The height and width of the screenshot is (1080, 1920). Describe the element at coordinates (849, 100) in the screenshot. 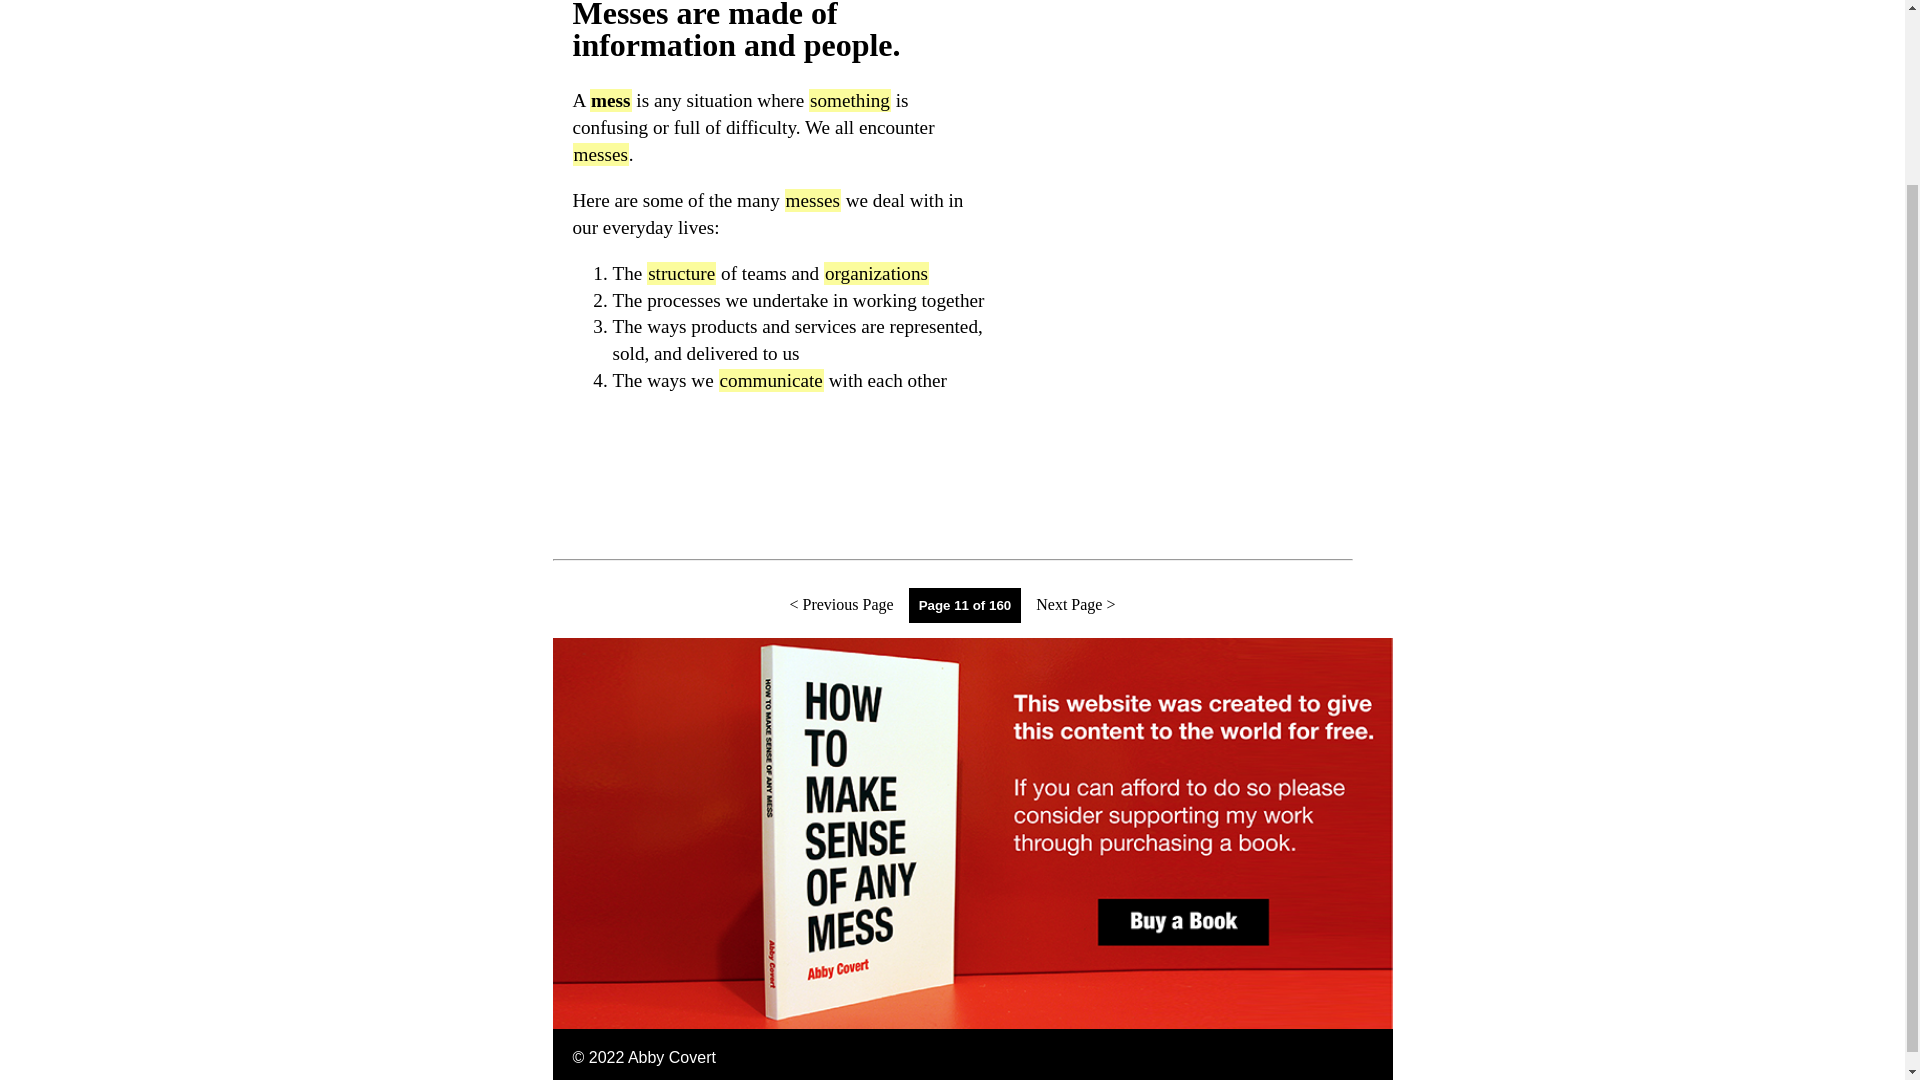

I see `something` at that location.